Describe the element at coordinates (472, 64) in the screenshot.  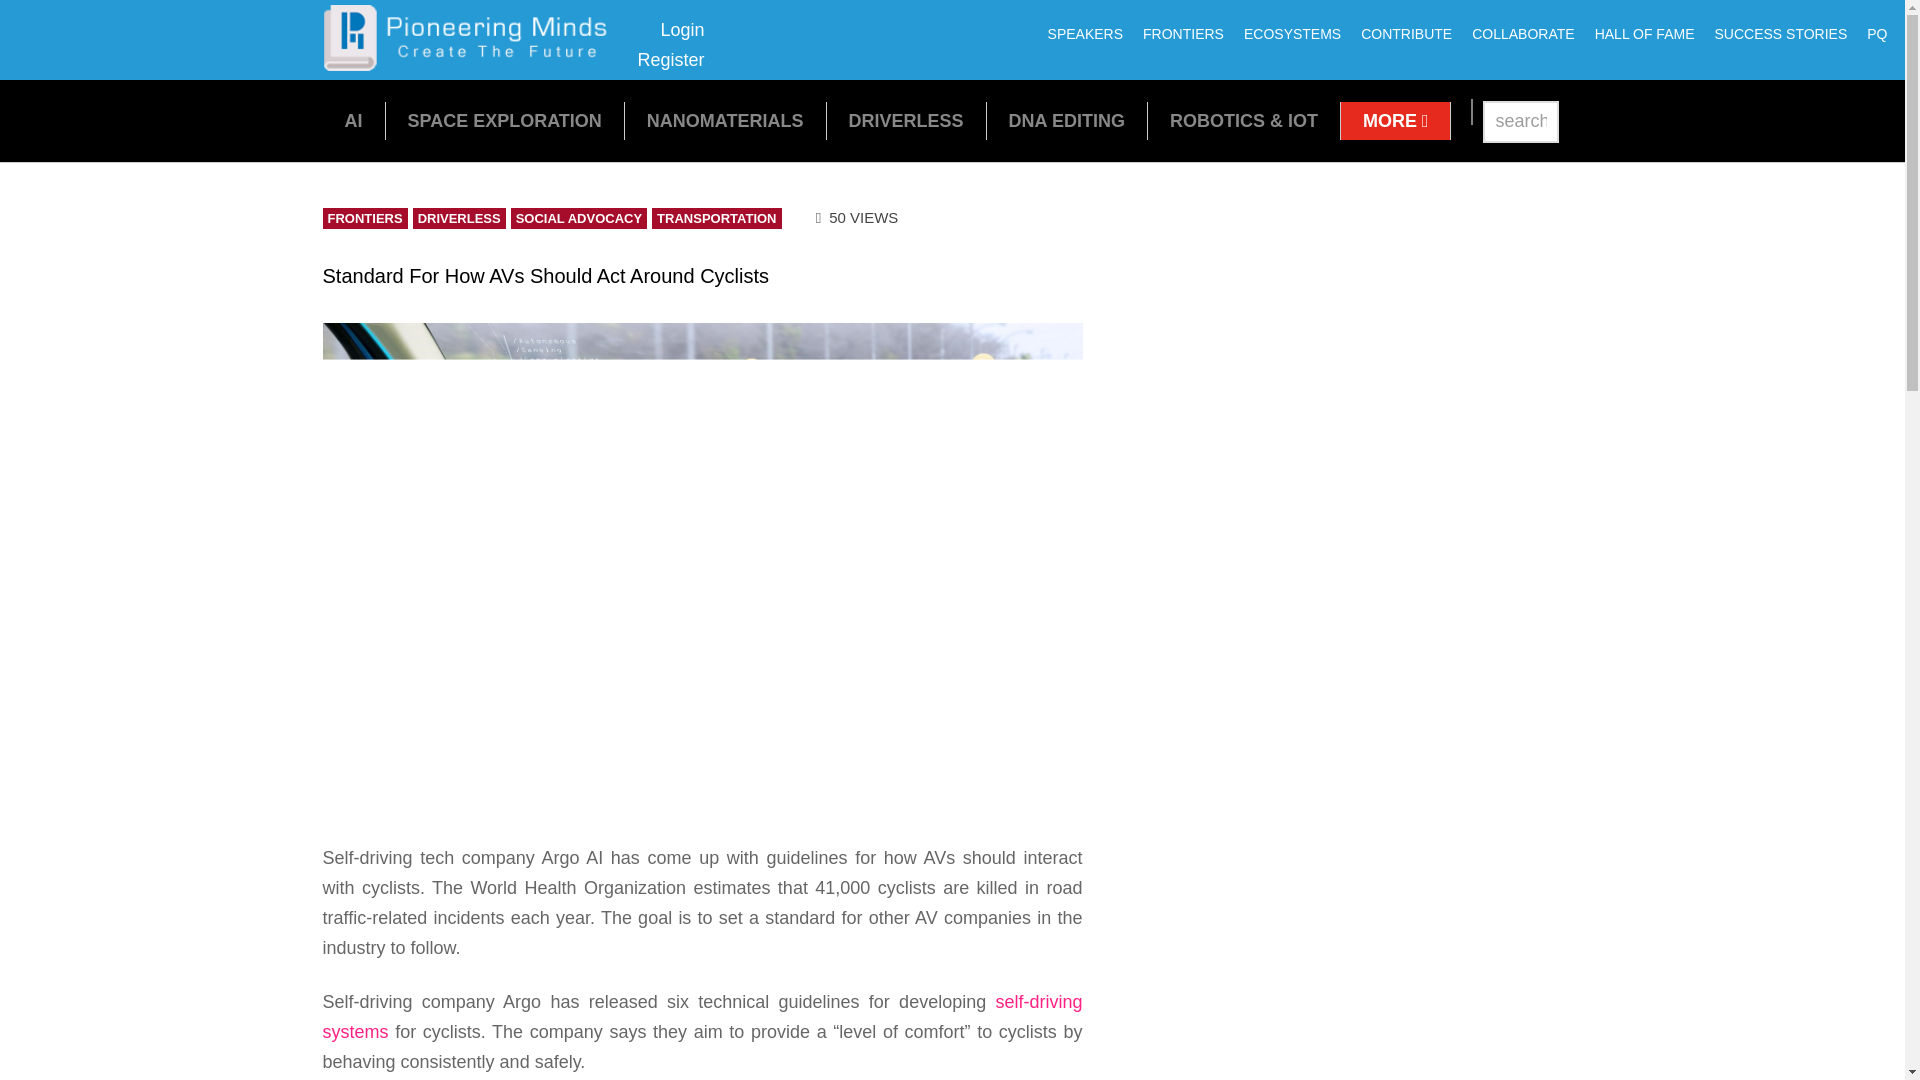
I see `CONTRIBUTE` at that location.